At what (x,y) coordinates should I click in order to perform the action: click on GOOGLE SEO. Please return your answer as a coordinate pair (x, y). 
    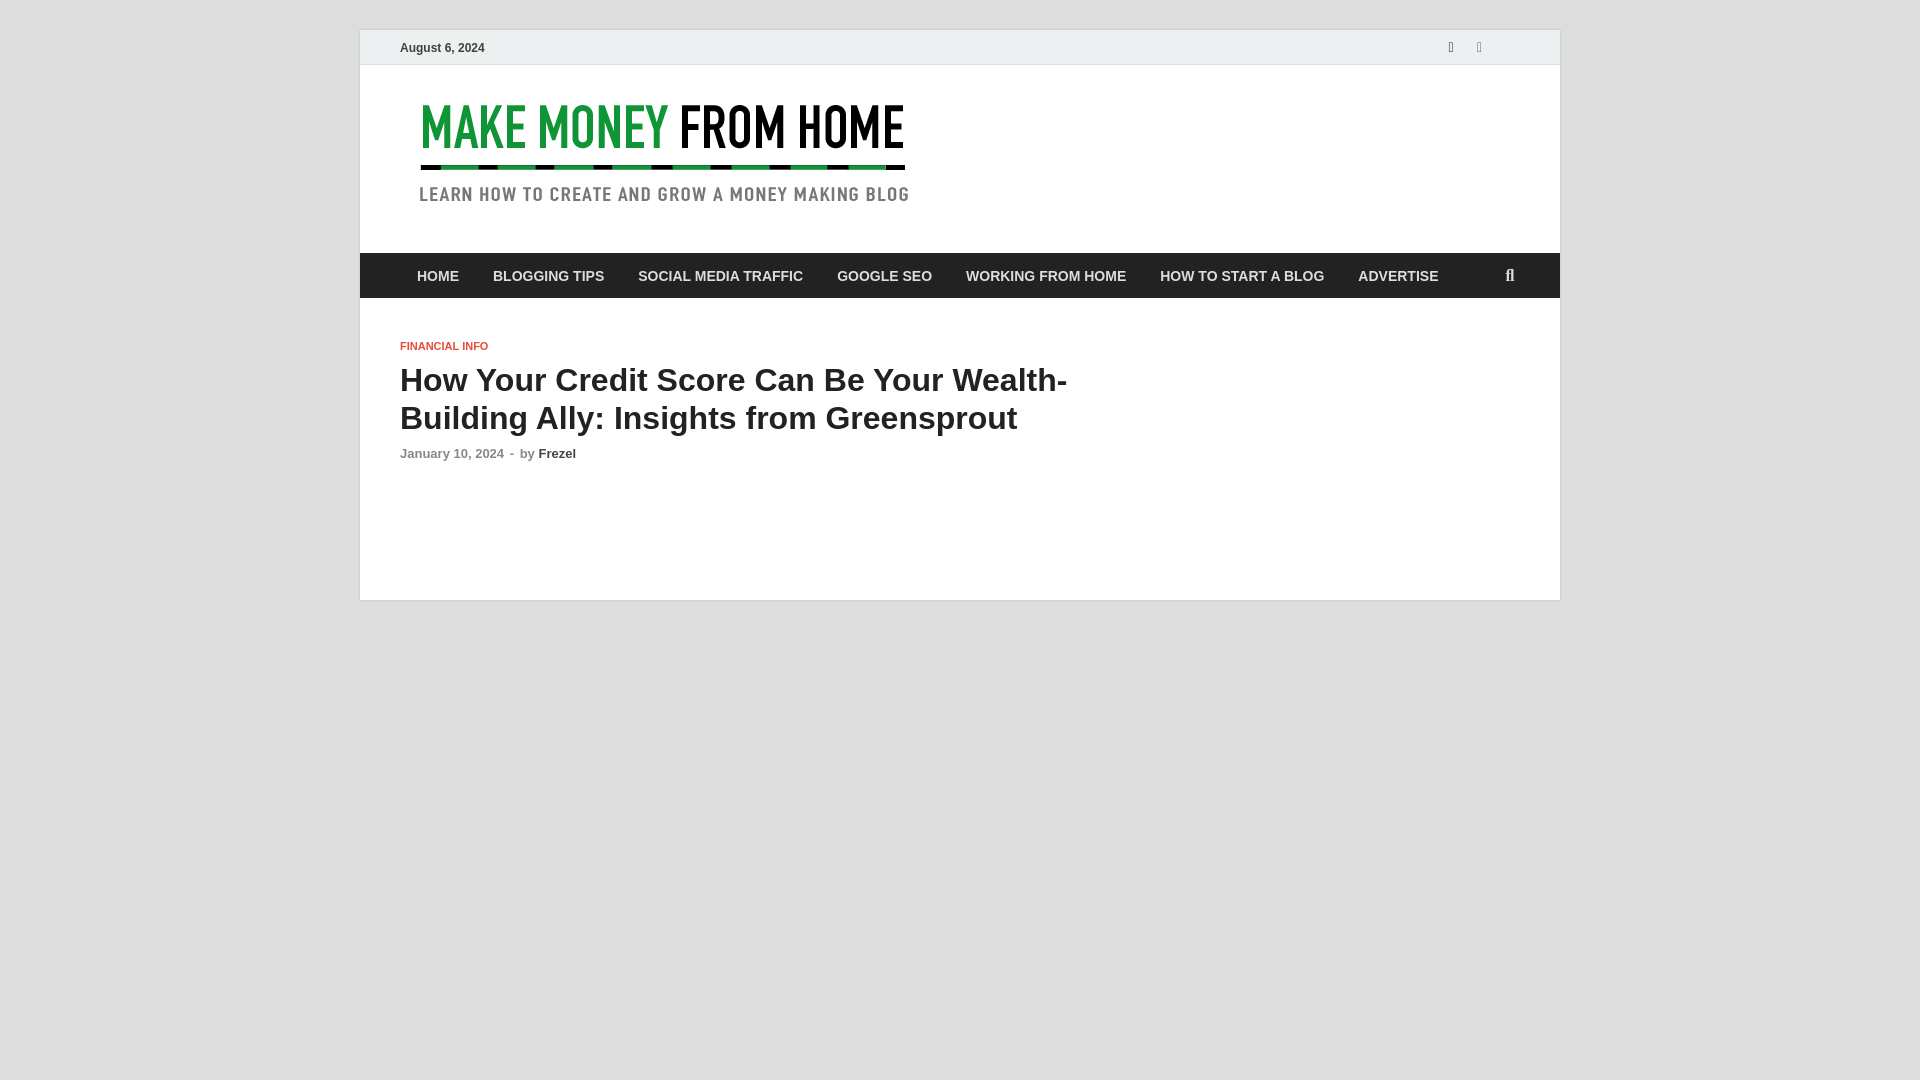
    Looking at the image, I should click on (884, 275).